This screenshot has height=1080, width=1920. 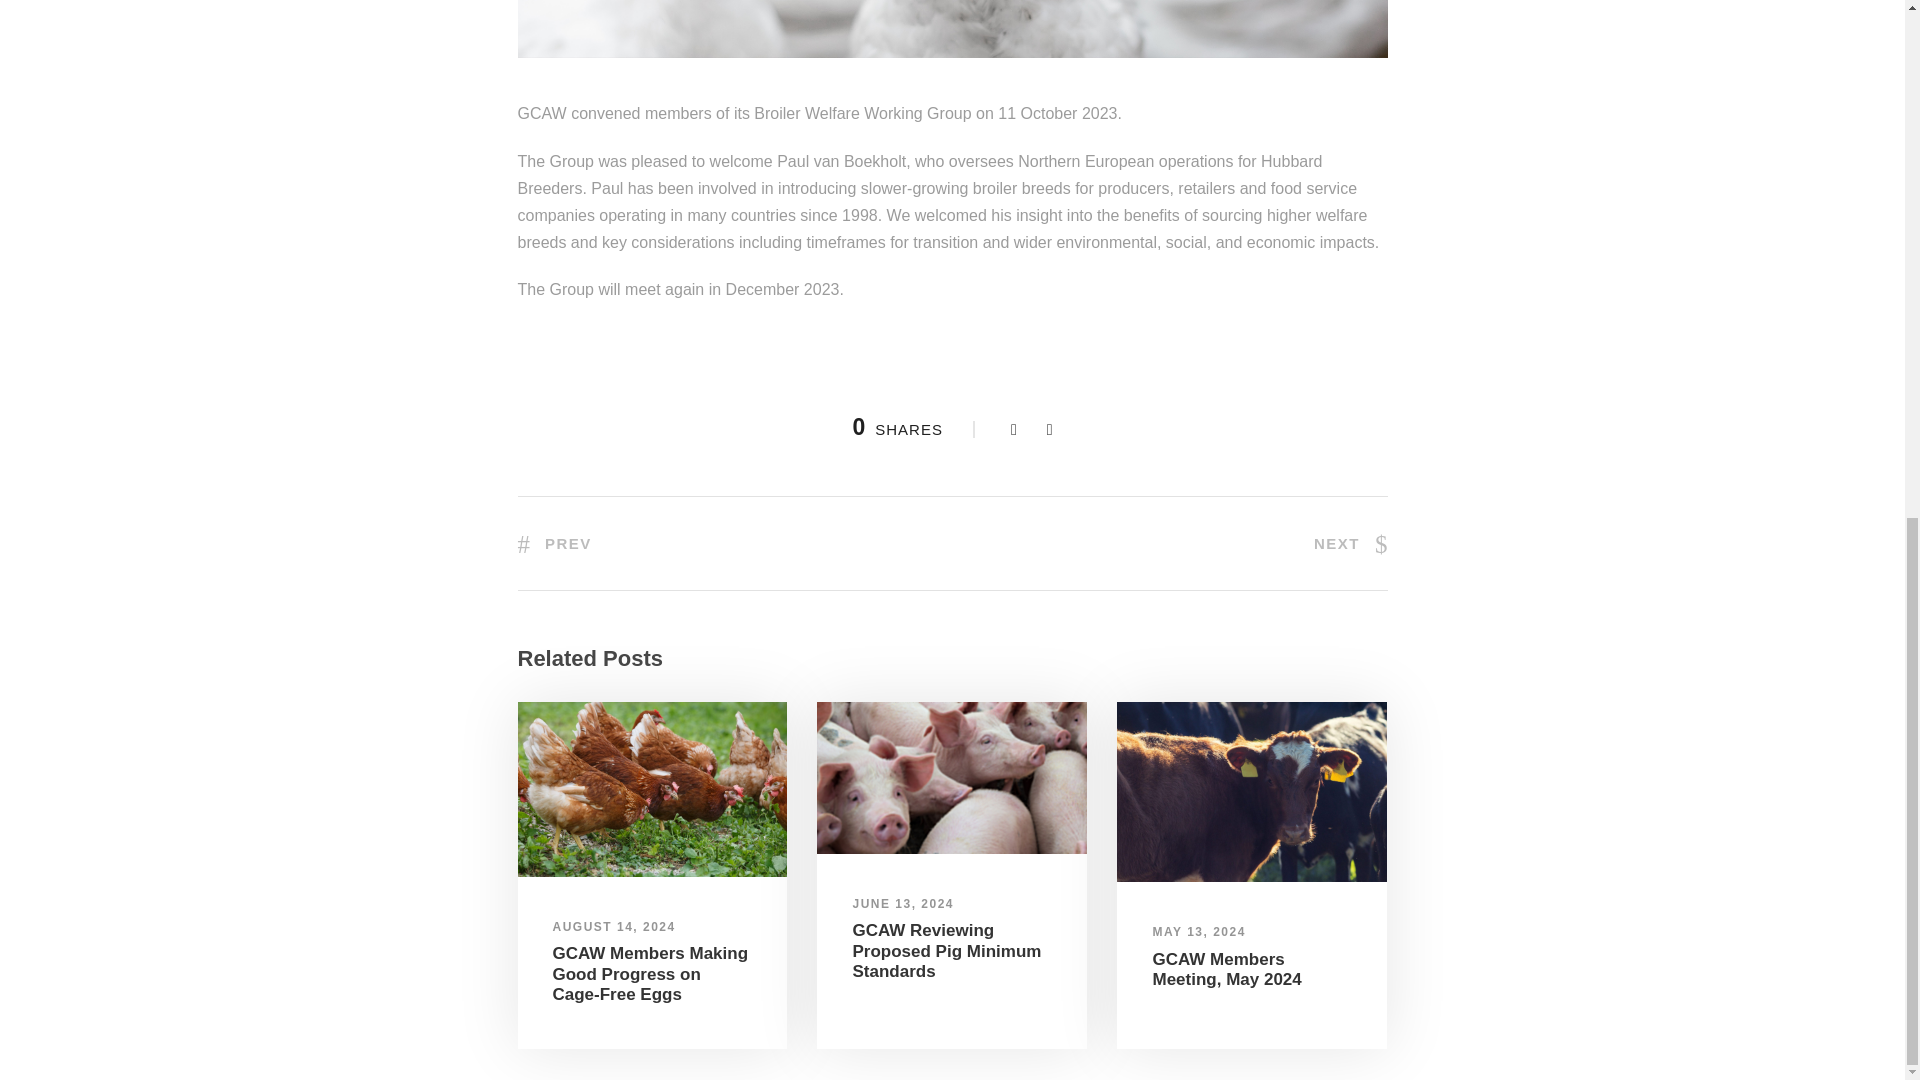 What do you see at coordinates (650, 974) in the screenshot?
I see `GCAW Members Making Good Progress on Cage-Free Eggs` at bounding box center [650, 974].